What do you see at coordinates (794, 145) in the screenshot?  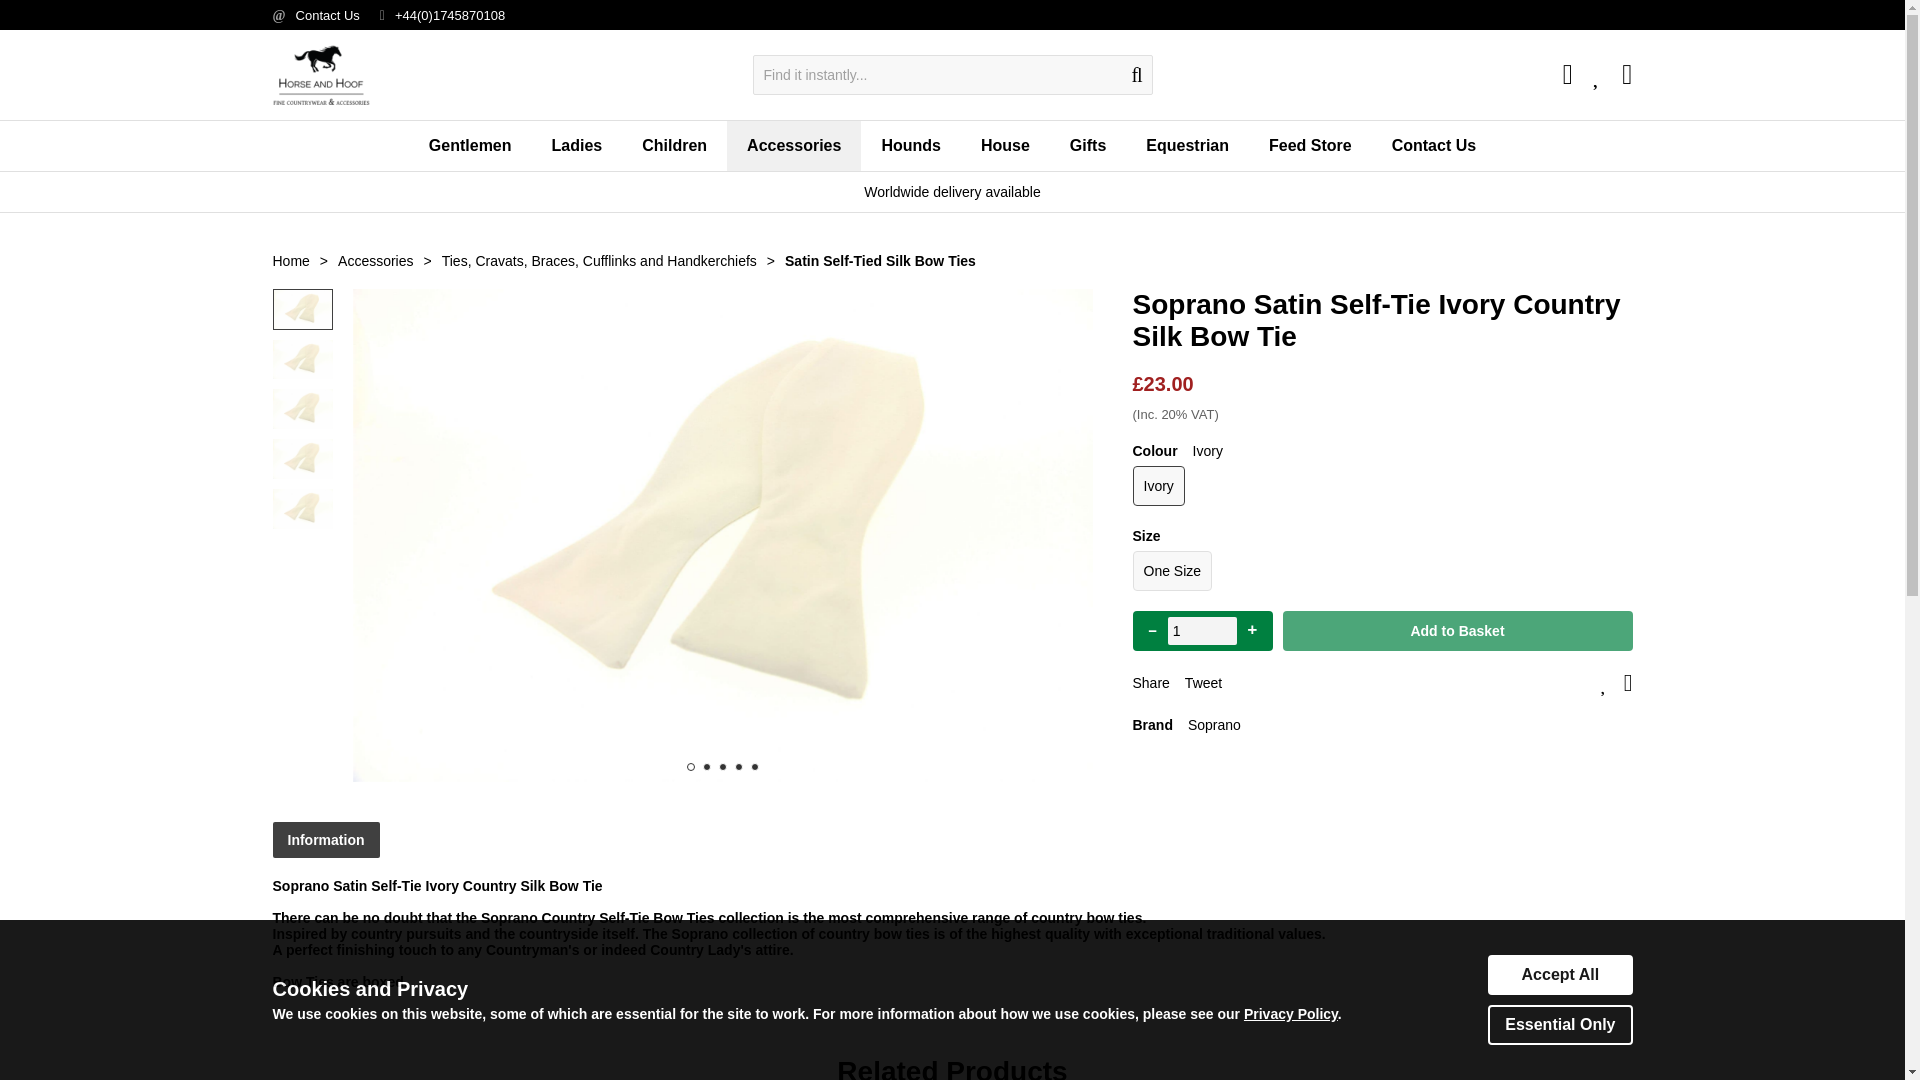 I see `Accessories` at bounding box center [794, 145].